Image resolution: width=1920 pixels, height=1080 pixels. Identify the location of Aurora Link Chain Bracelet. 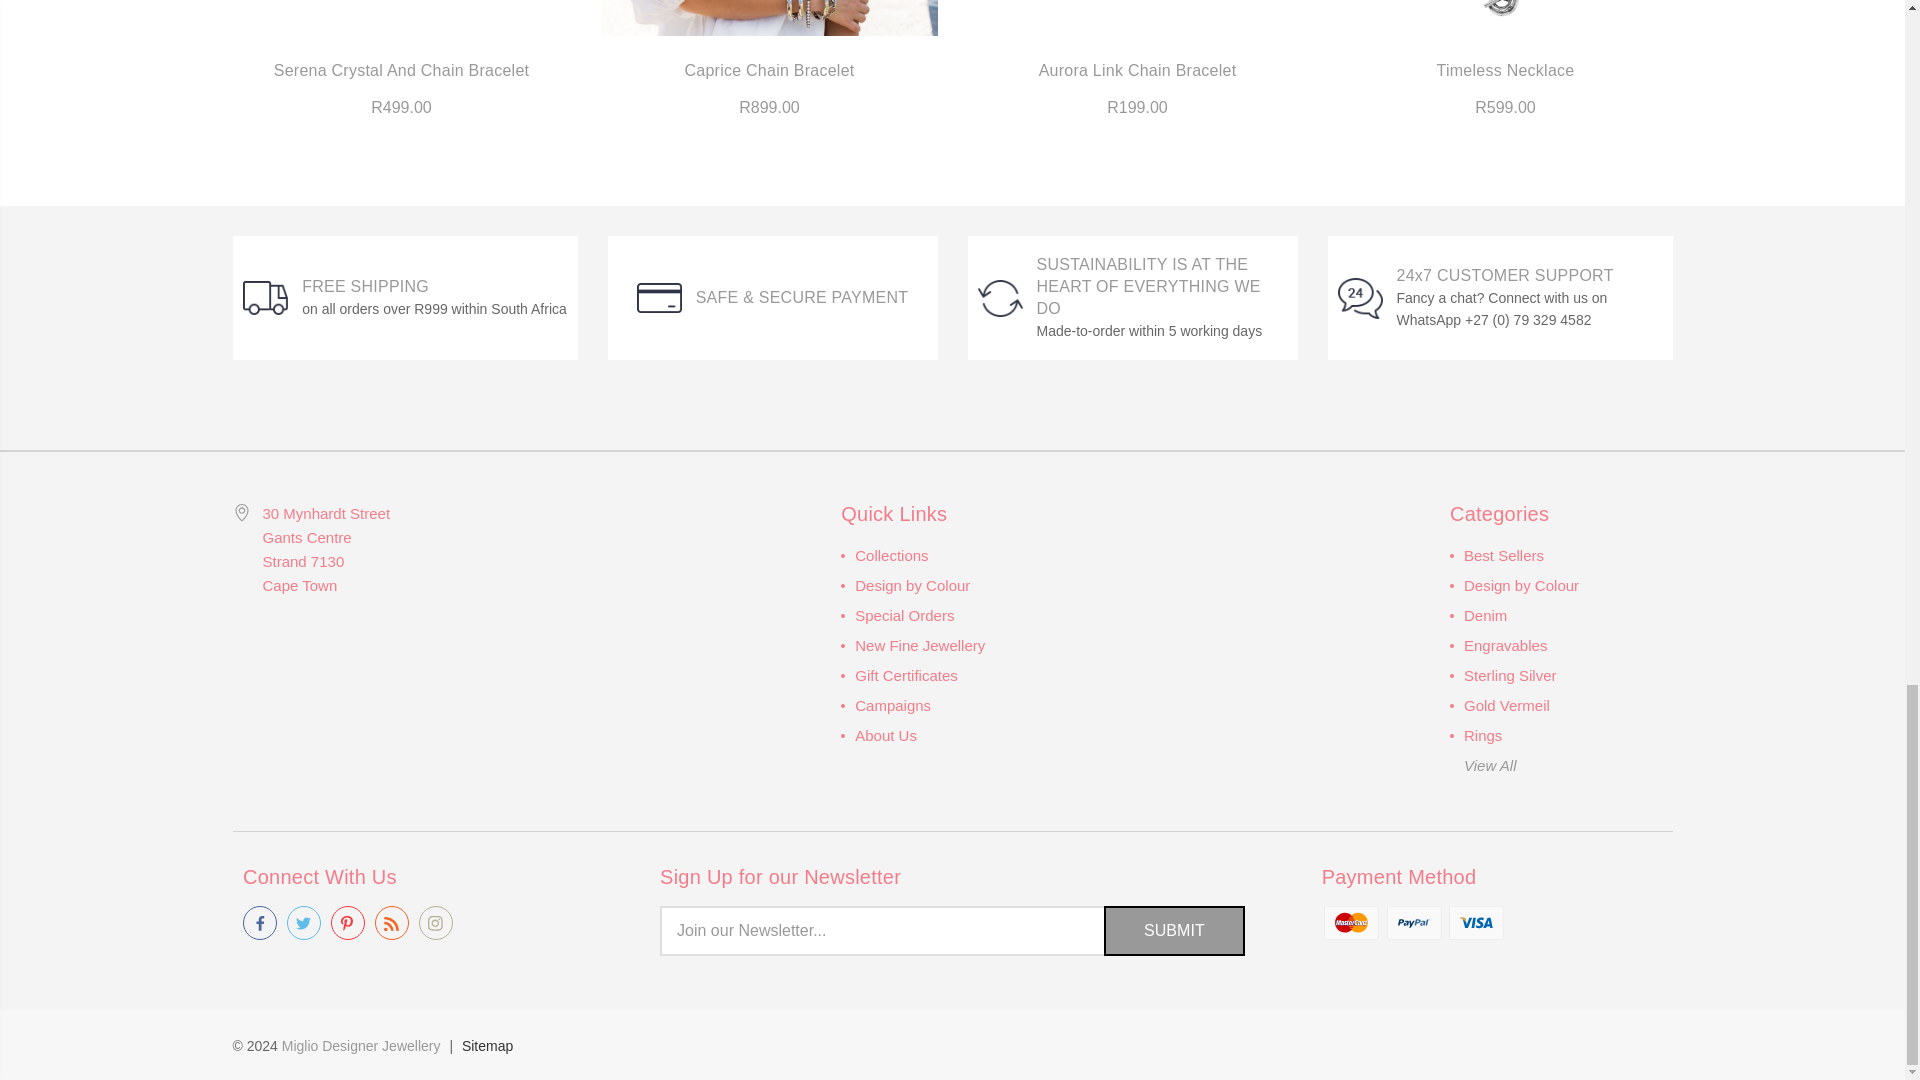
(1136, 18).